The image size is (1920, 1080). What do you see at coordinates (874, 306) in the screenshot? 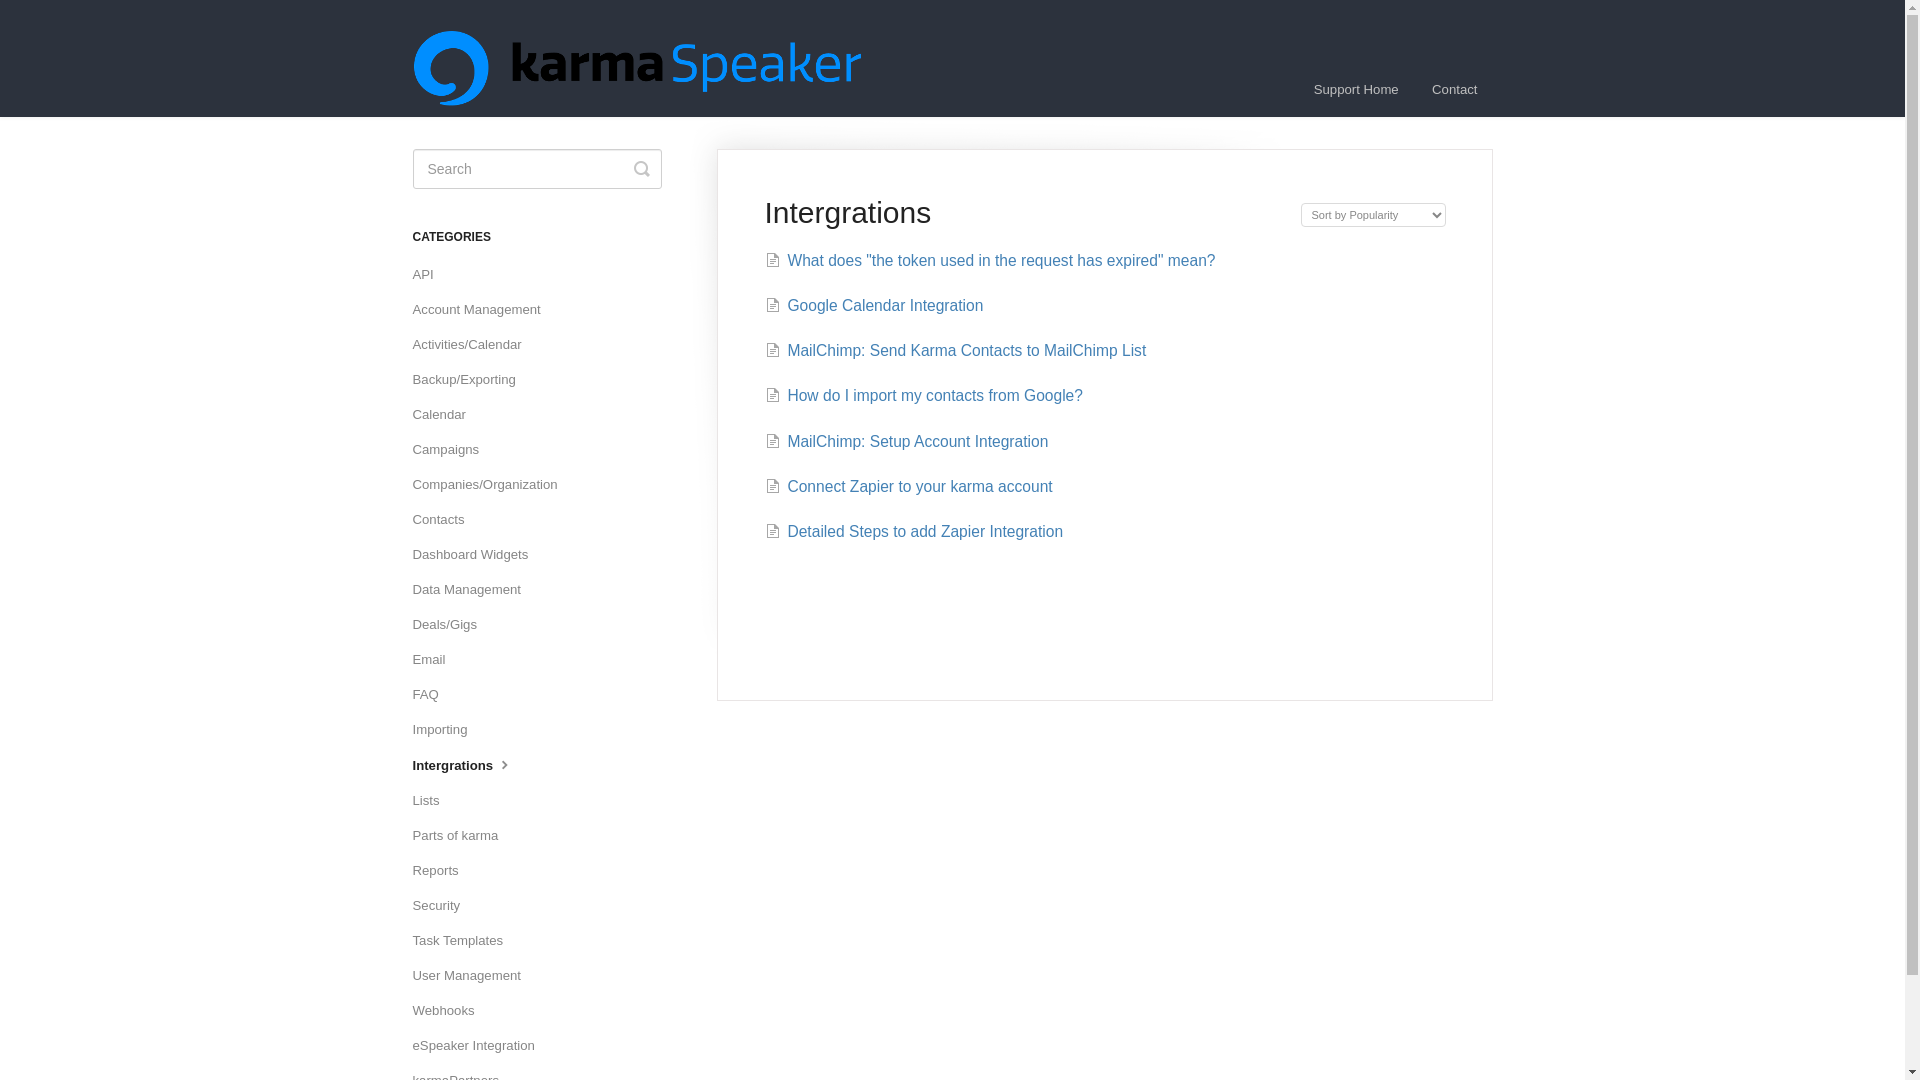
I see `Google Calendar Integration` at bounding box center [874, 306].